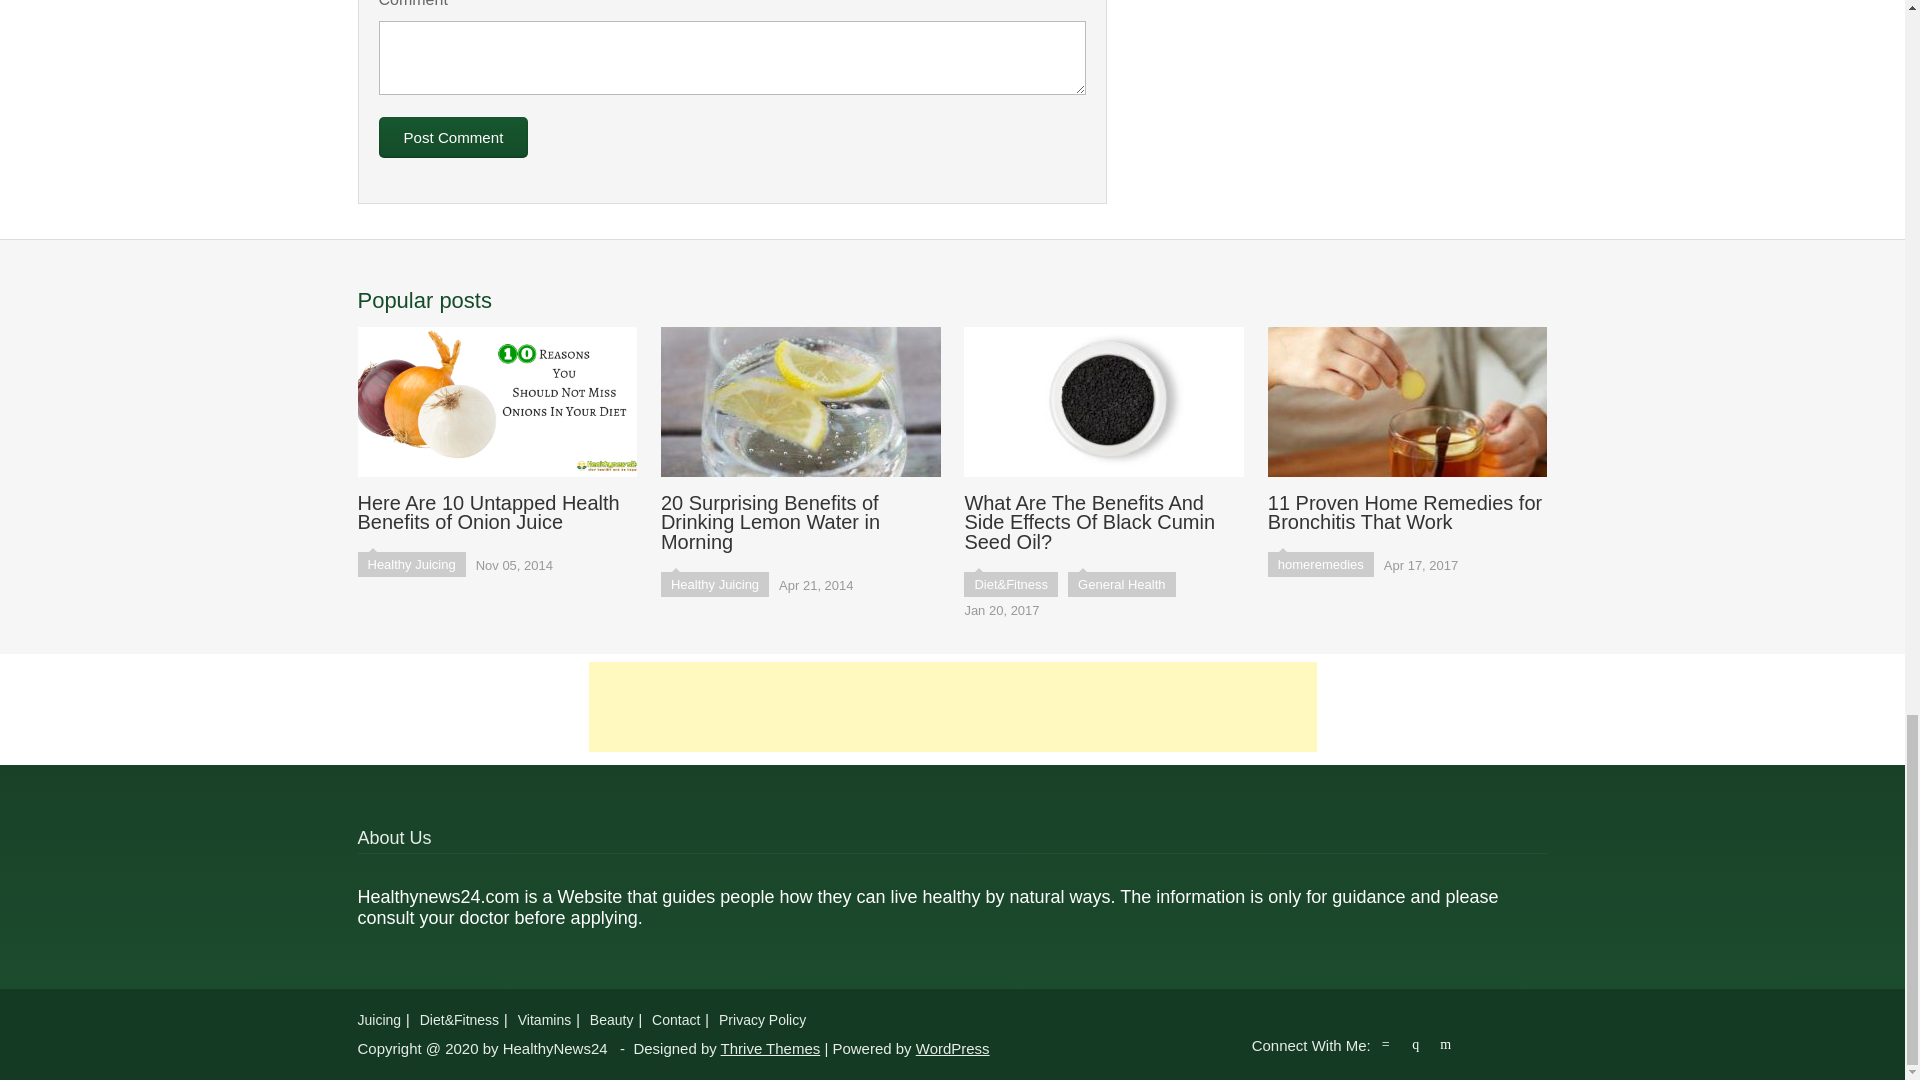  Describe the element at coordinates (800, 440) in the screenshot. I see `20 Surprising Benefits of Drinking Lemon Water in Morning` at that location.